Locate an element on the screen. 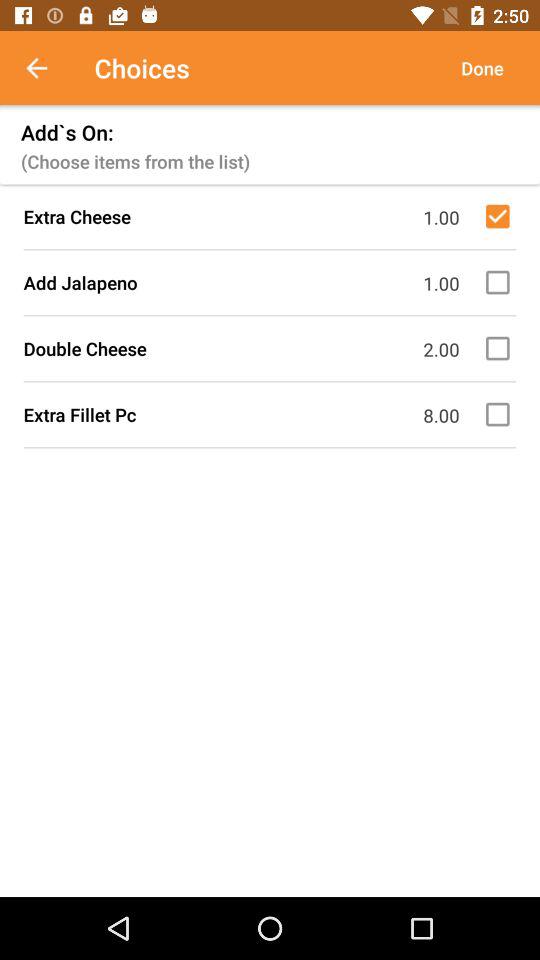 This screenshot has height=960, width=540. launch icon next to choices icon is located at coordinates (47, 68).